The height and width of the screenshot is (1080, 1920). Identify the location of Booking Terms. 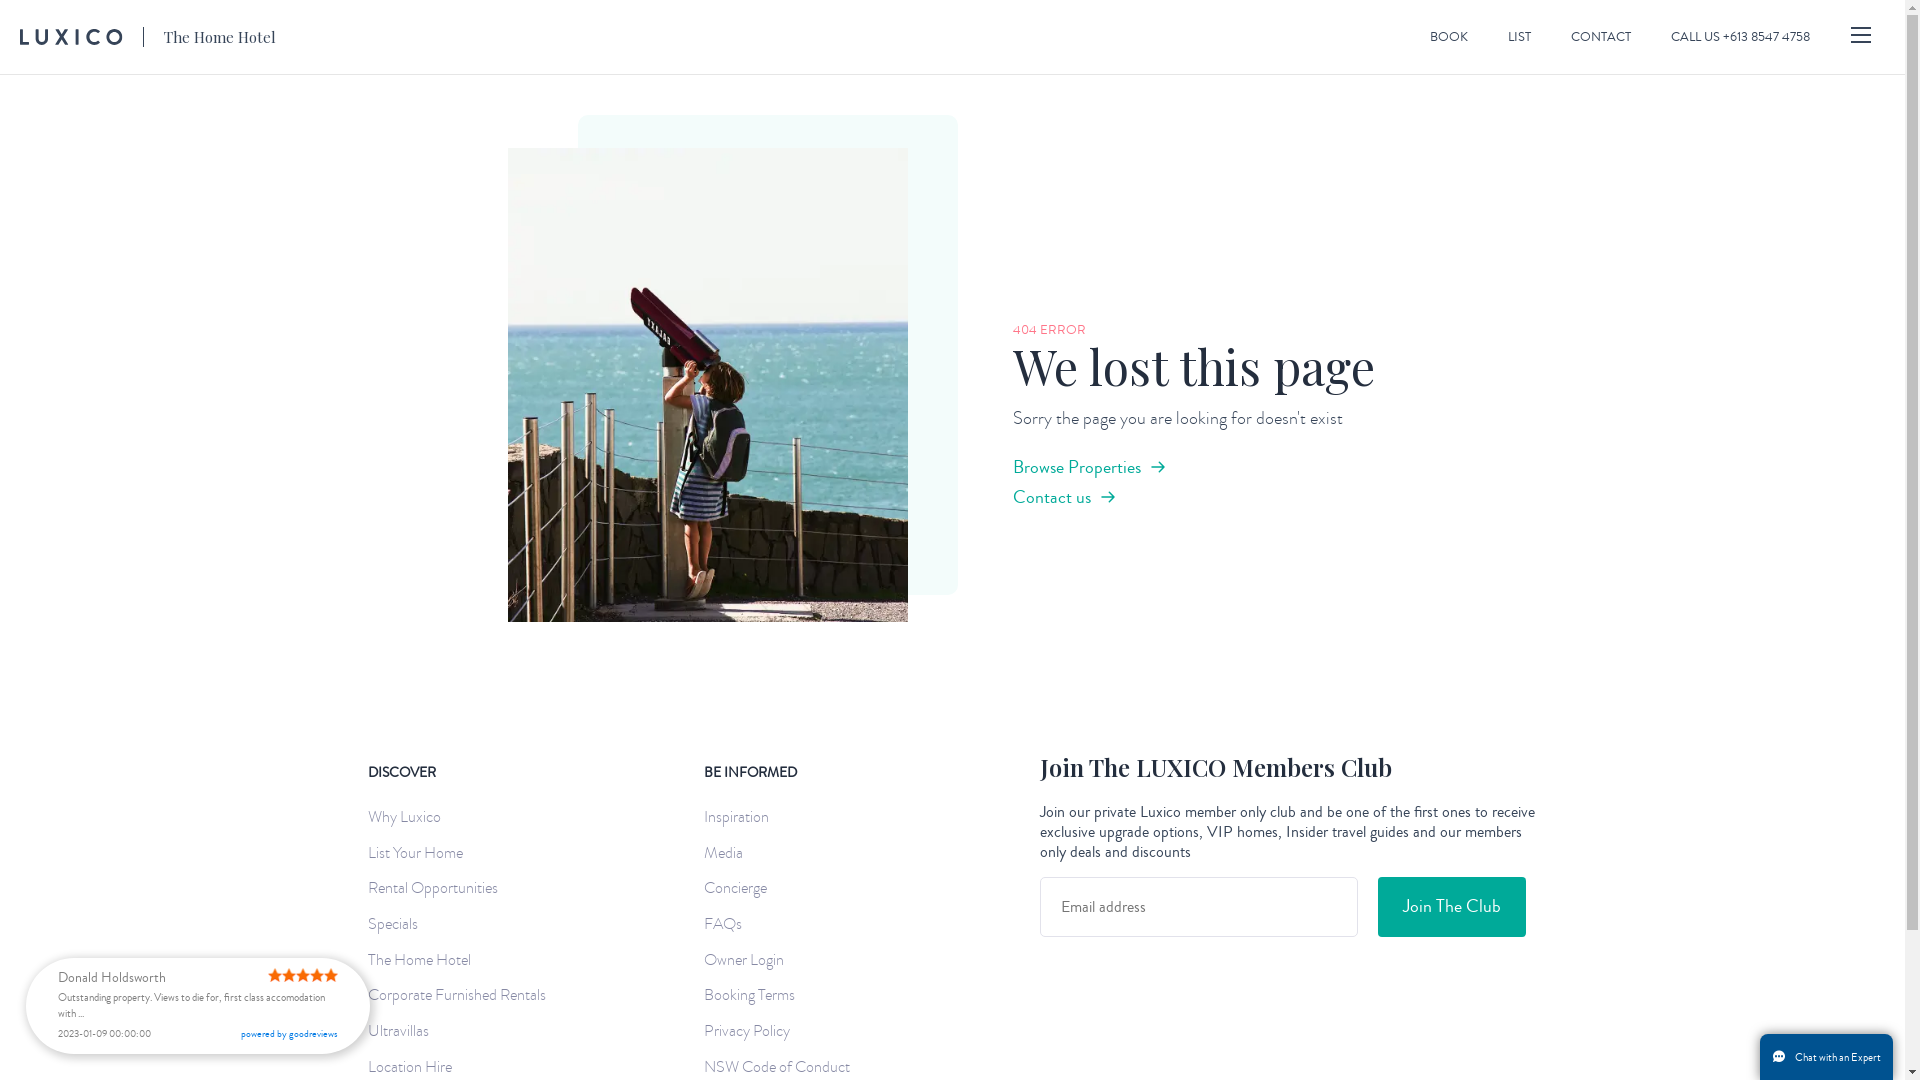
(754, 996).